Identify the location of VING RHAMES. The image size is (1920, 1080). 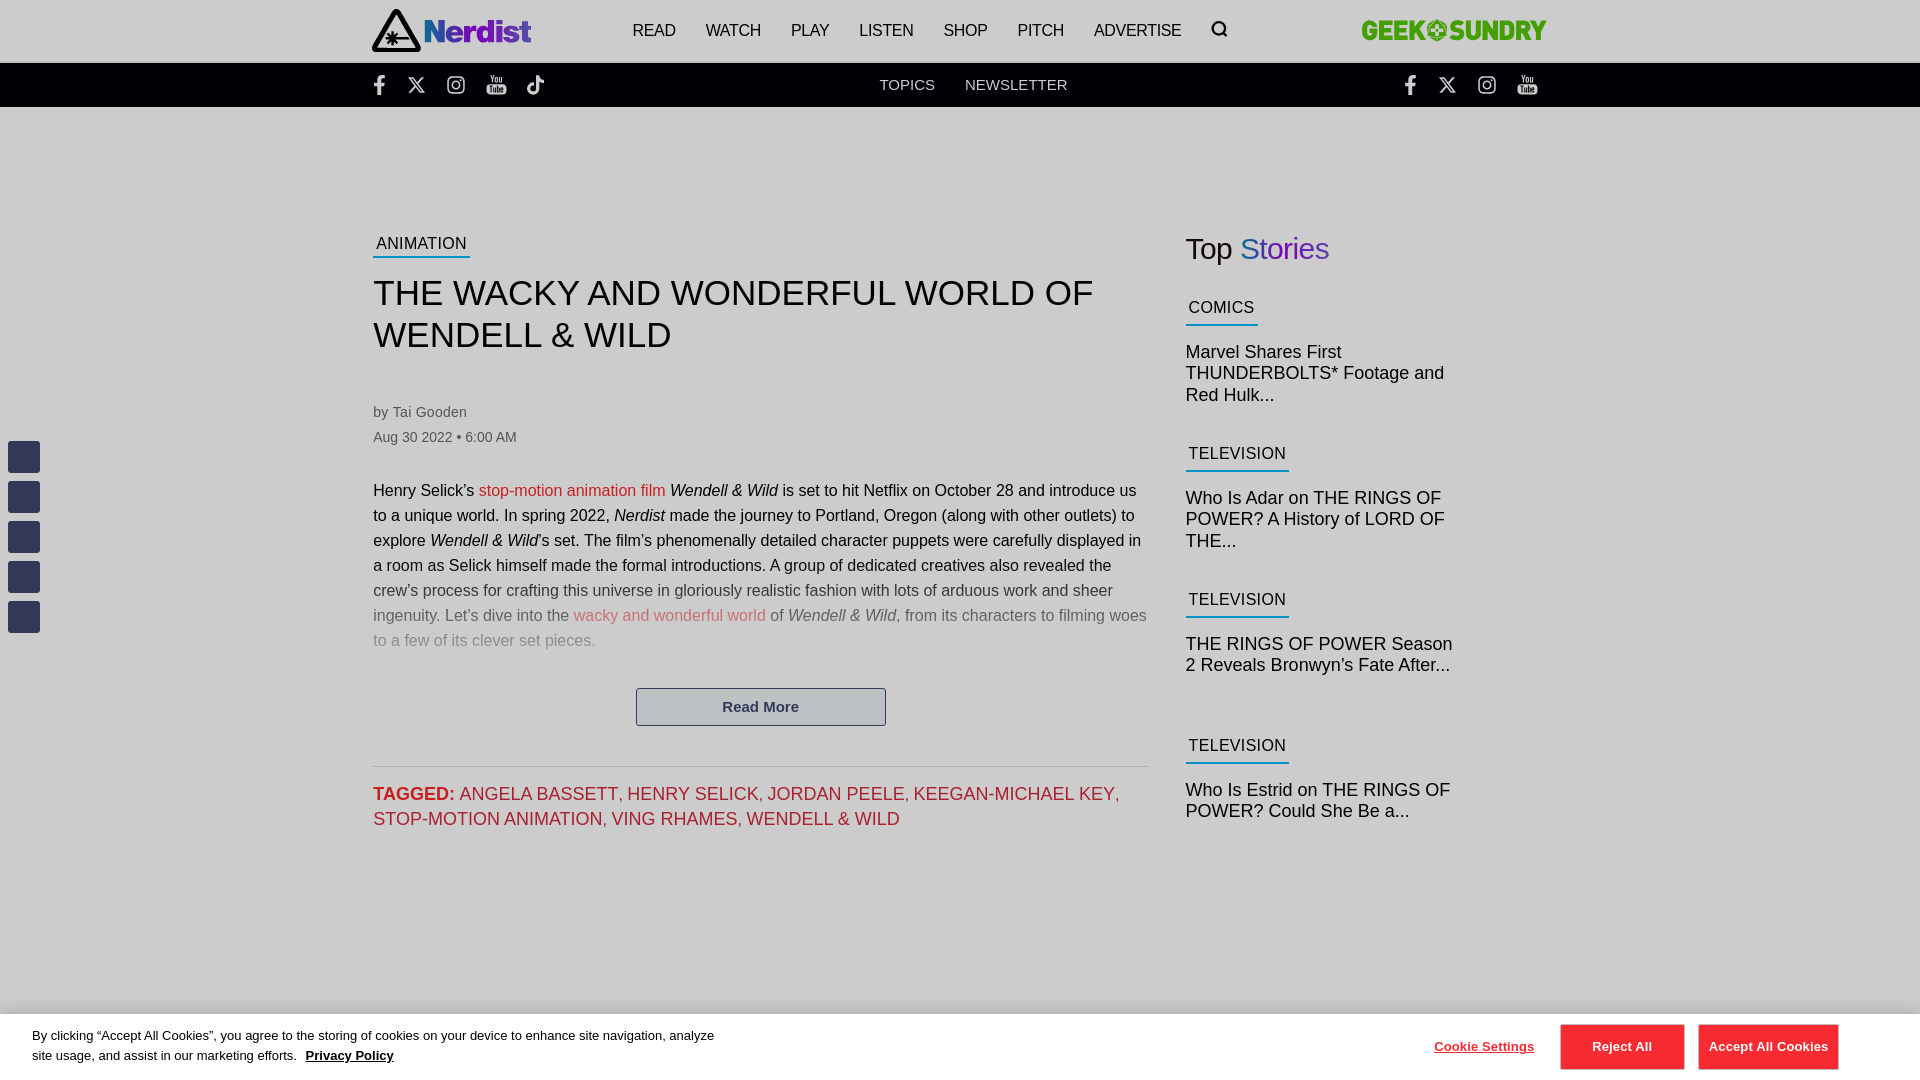
(674, 818).